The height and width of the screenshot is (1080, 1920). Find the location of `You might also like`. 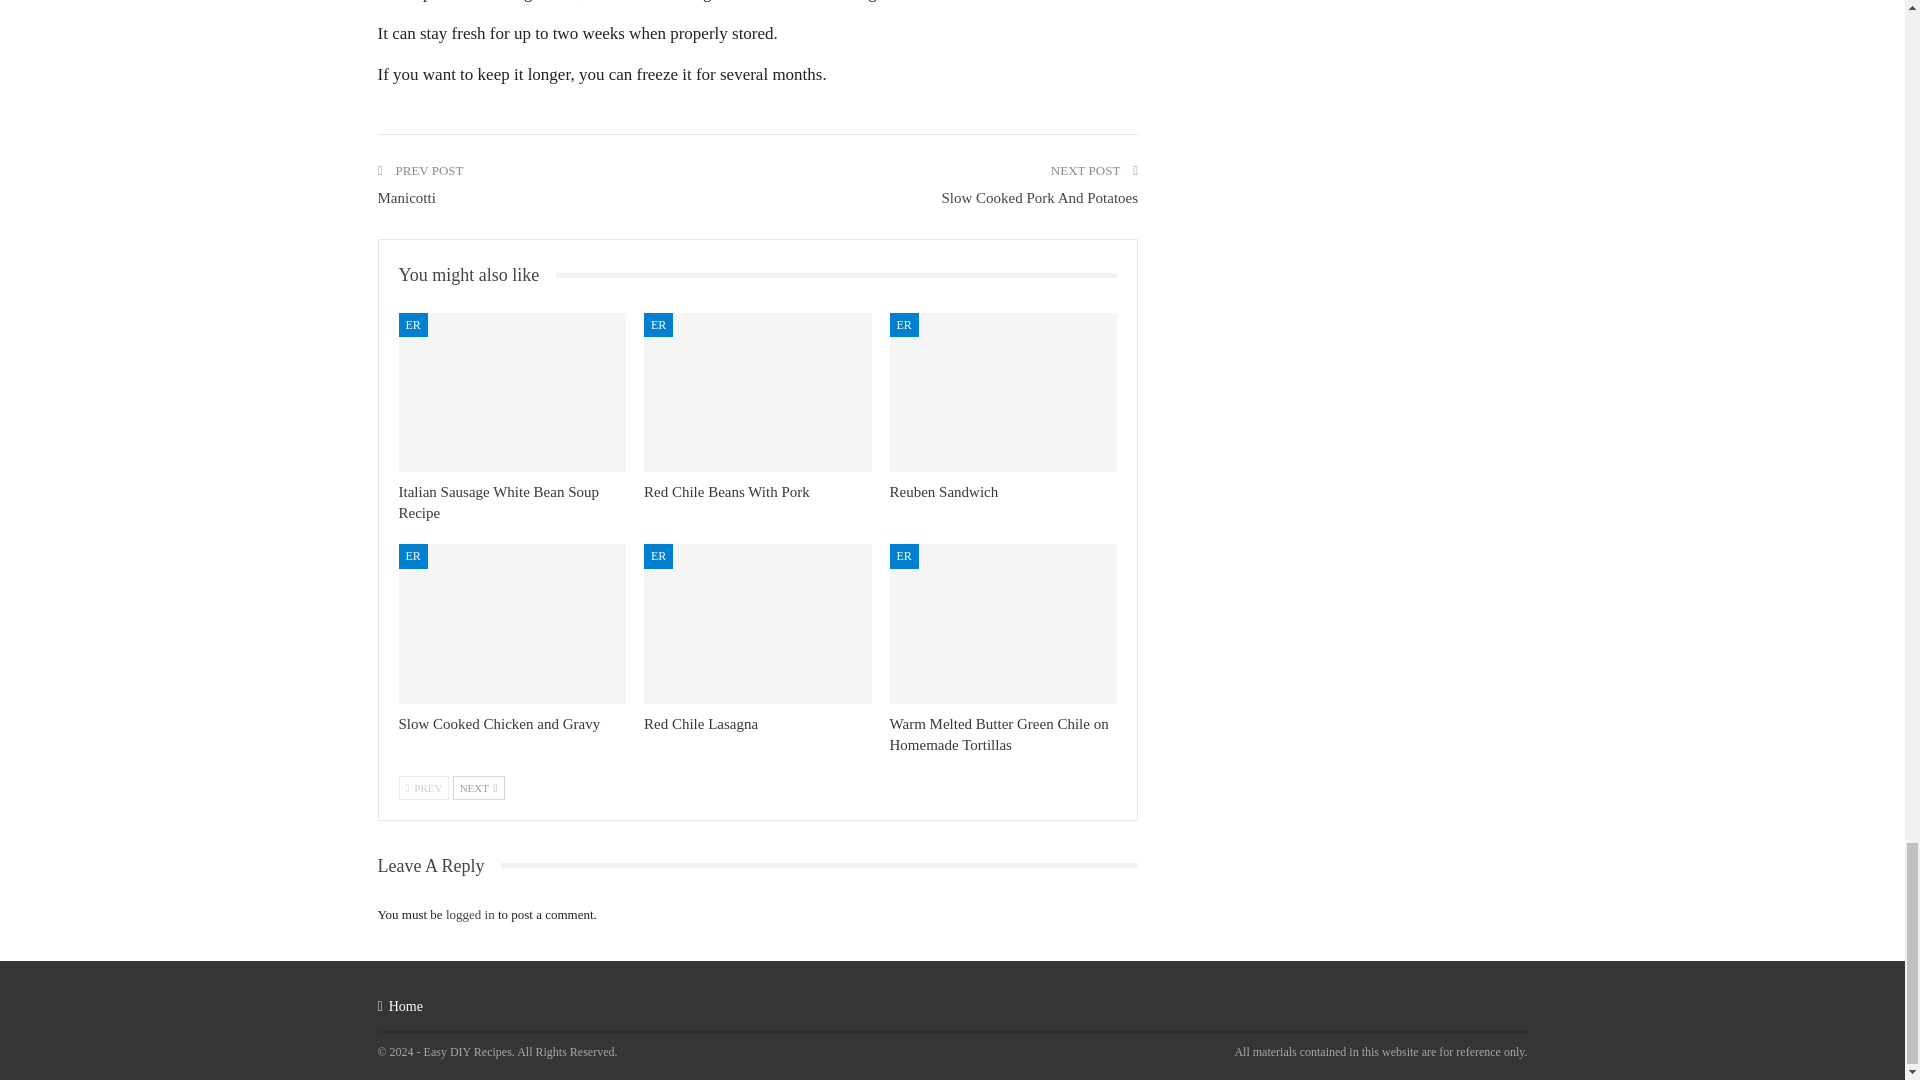

You might also like is located at coordinates (476, 275).